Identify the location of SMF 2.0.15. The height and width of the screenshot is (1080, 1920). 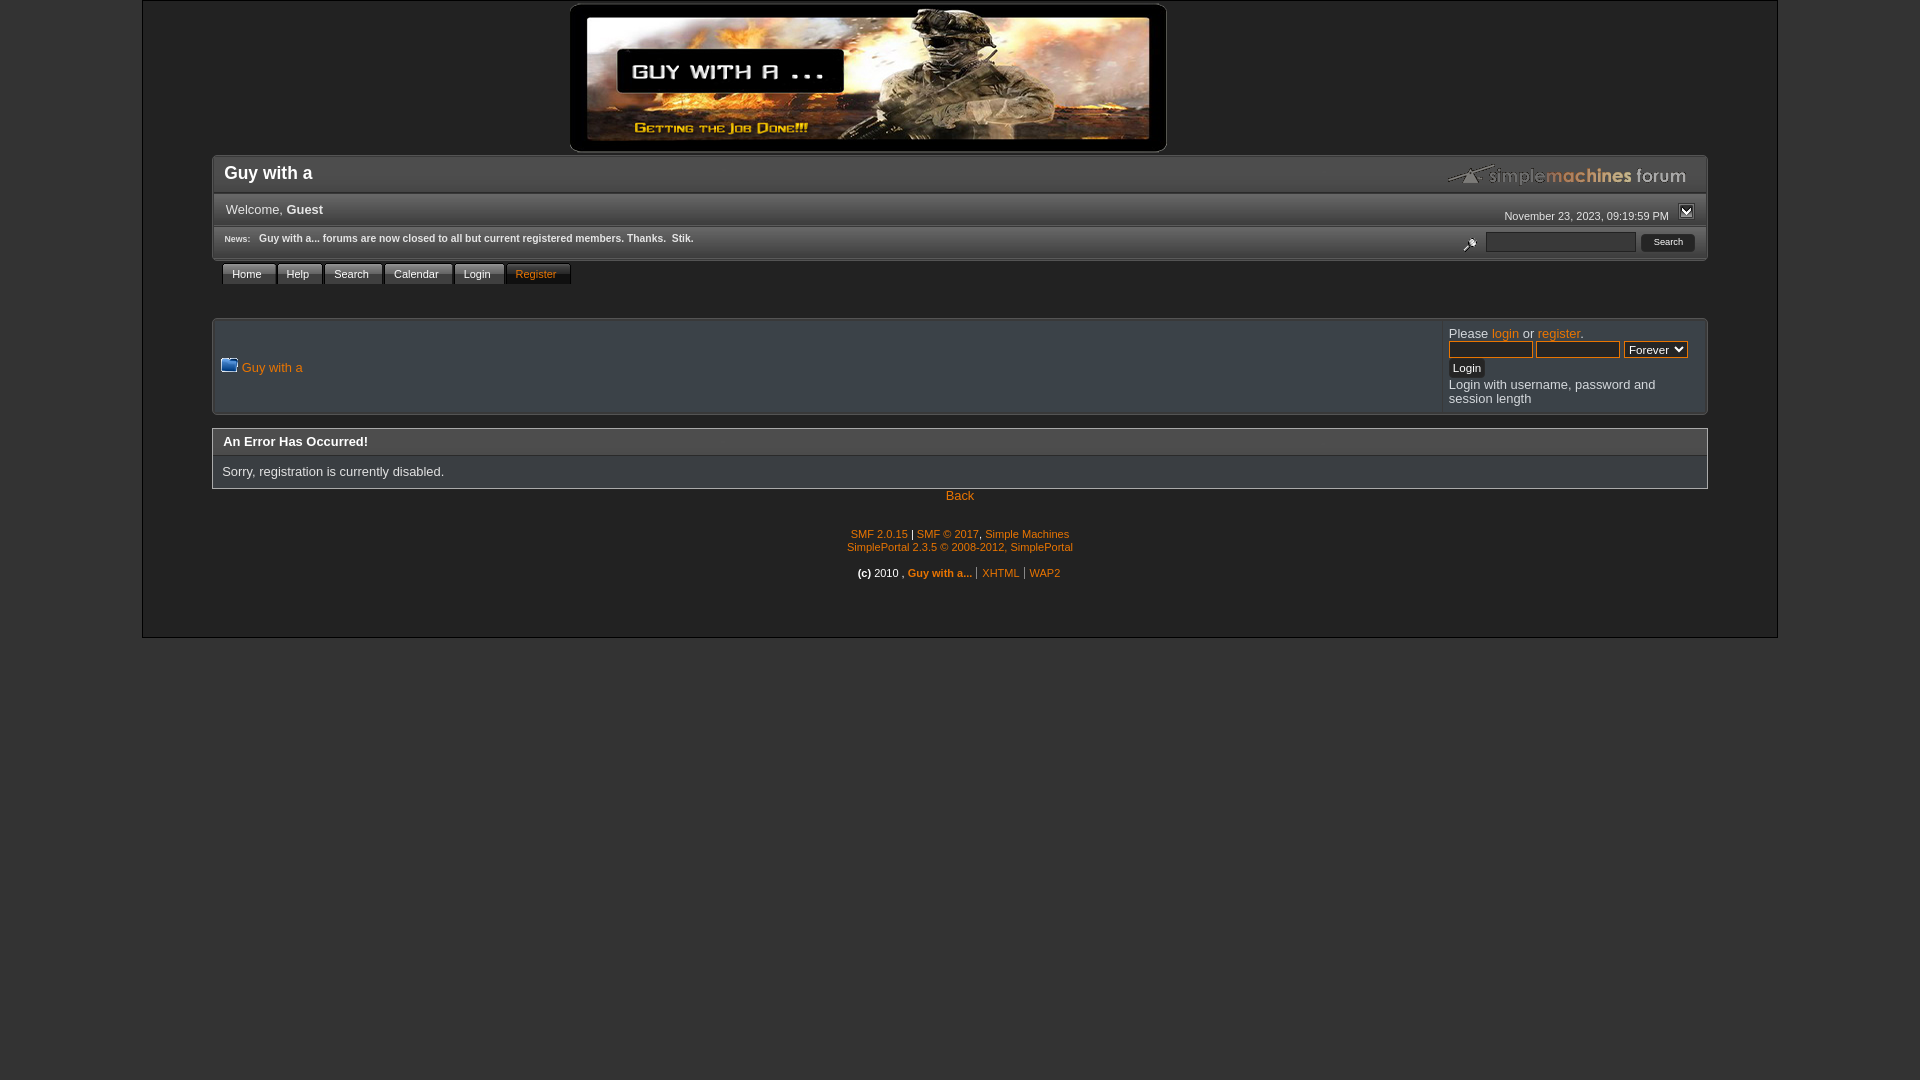
(880, 534).